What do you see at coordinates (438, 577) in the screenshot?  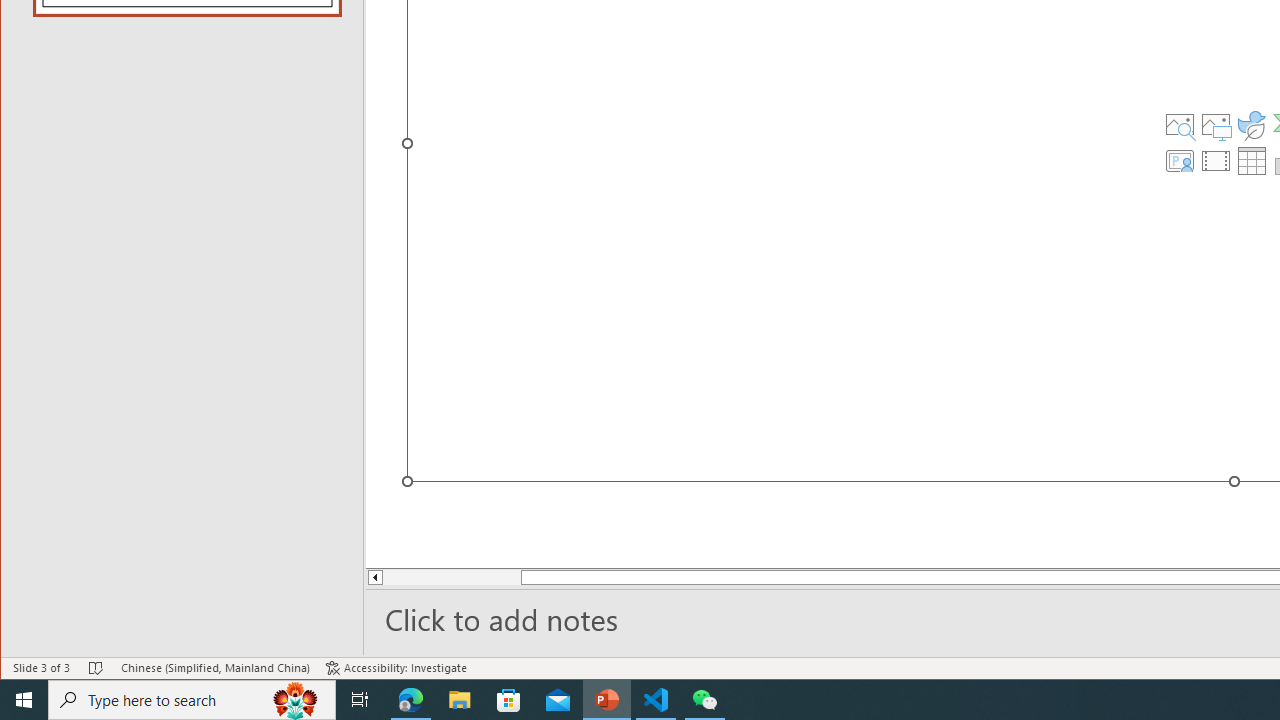 I see `Page up` at bounding box center [438, 577].